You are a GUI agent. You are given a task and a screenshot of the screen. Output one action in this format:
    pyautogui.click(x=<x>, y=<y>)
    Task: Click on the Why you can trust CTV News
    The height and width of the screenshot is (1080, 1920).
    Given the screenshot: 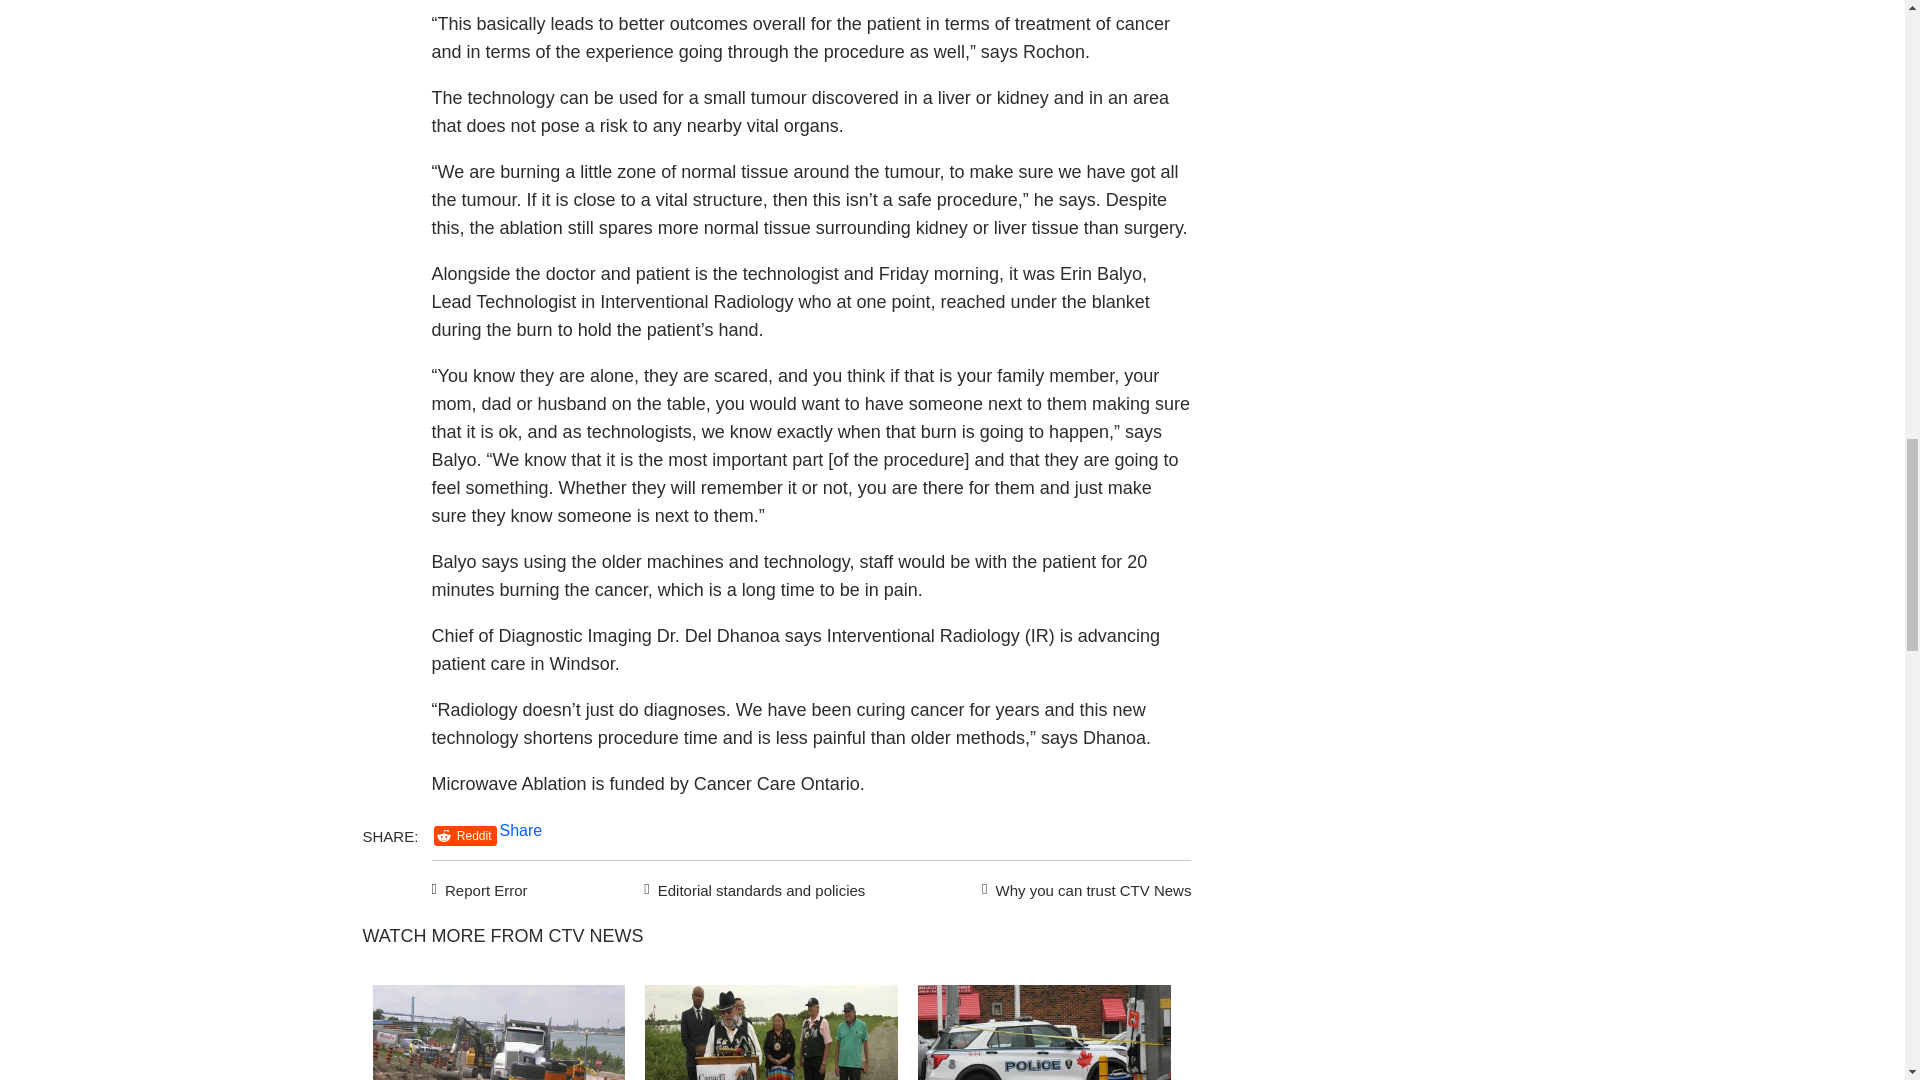 What is the action you would take?
    pyautogui.click(x=1082, y=887)
    